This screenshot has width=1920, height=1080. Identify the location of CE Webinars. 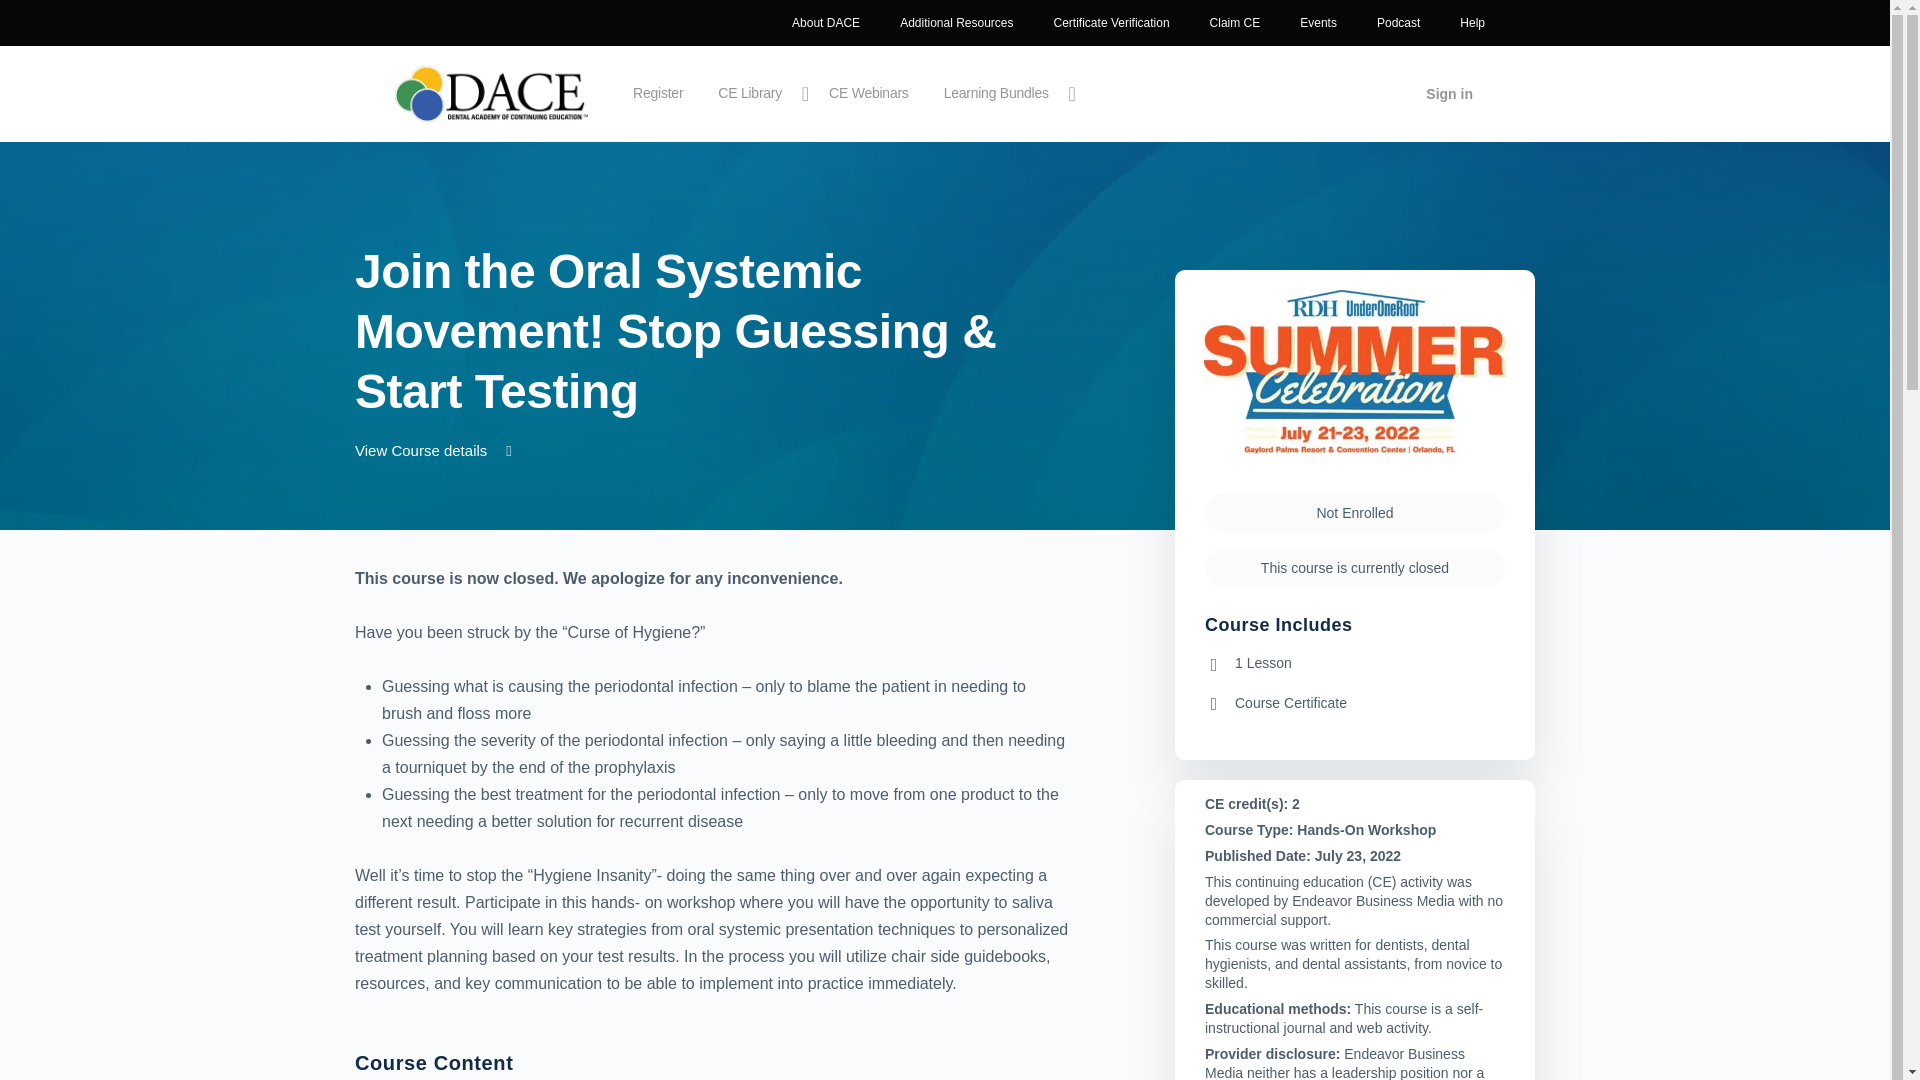
(869, 94).